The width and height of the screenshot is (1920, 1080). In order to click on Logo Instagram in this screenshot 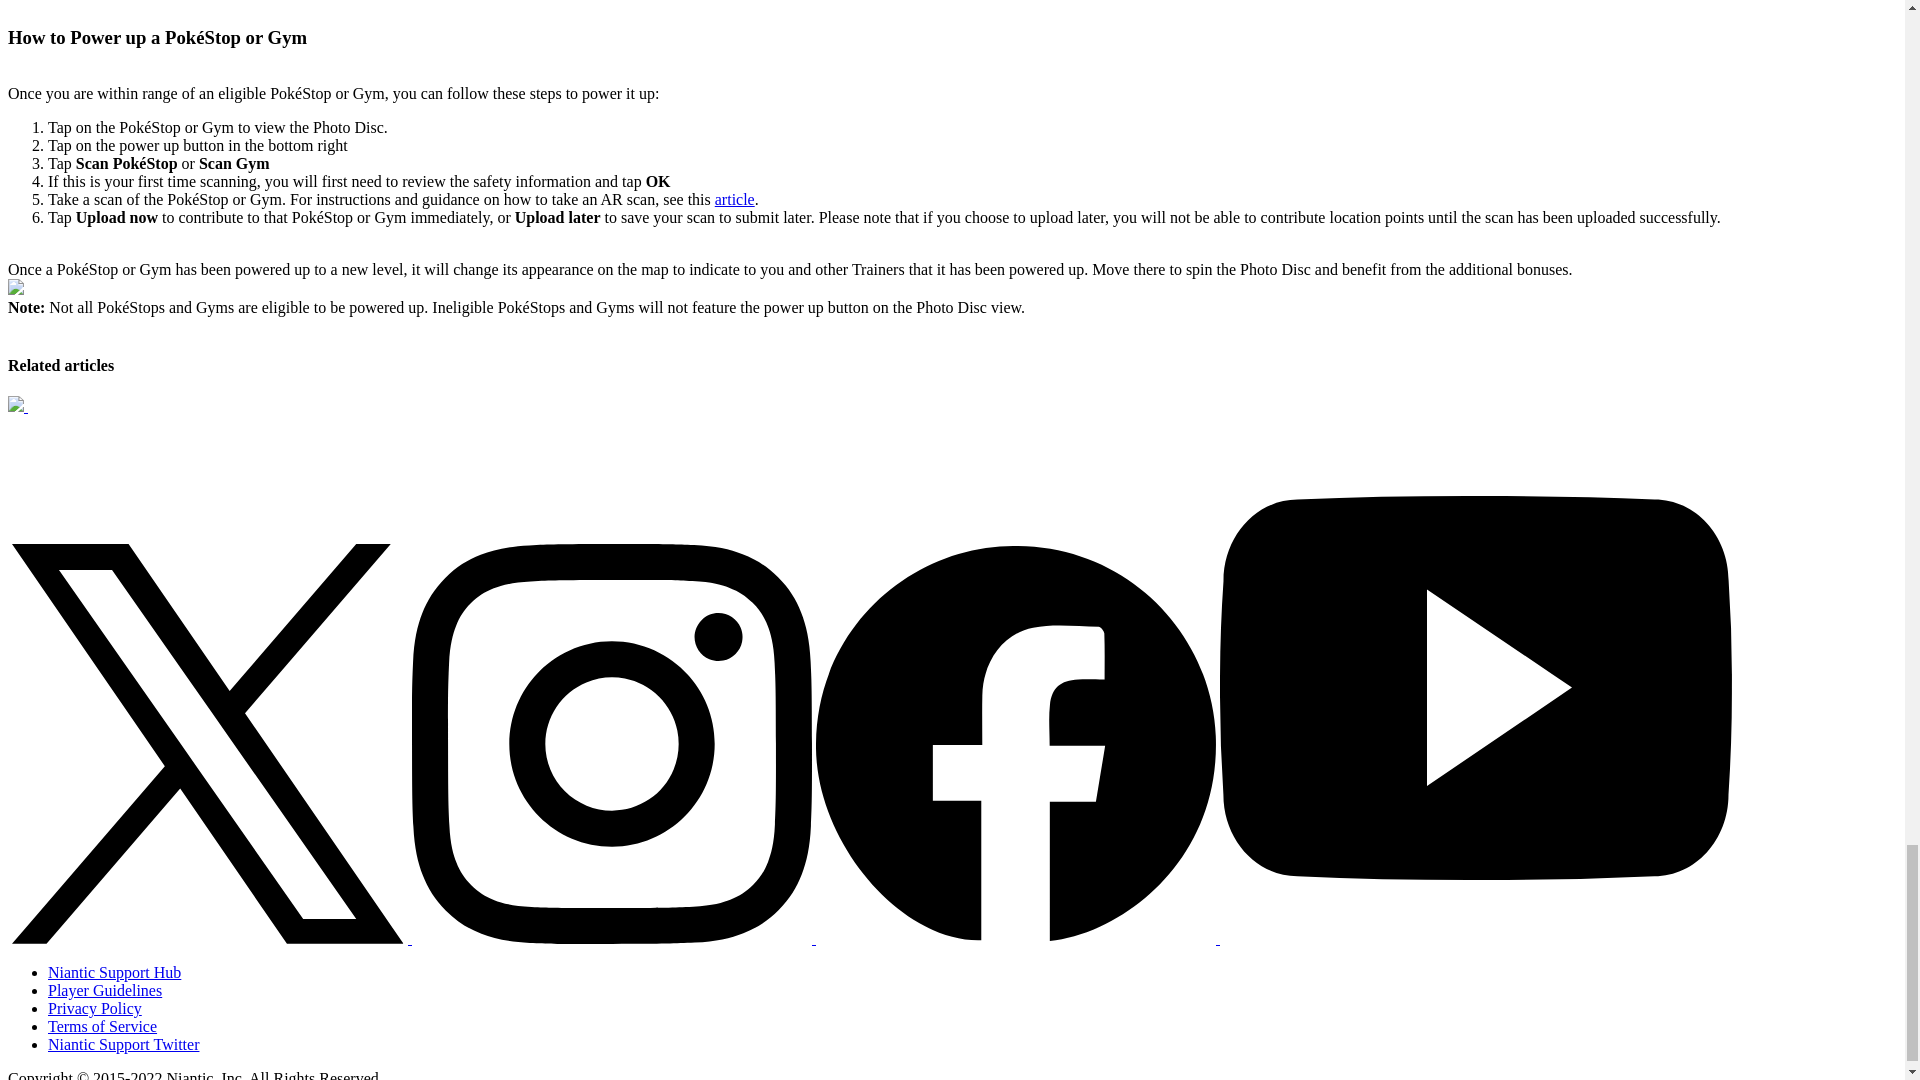, I will do `click(614, 938)`.